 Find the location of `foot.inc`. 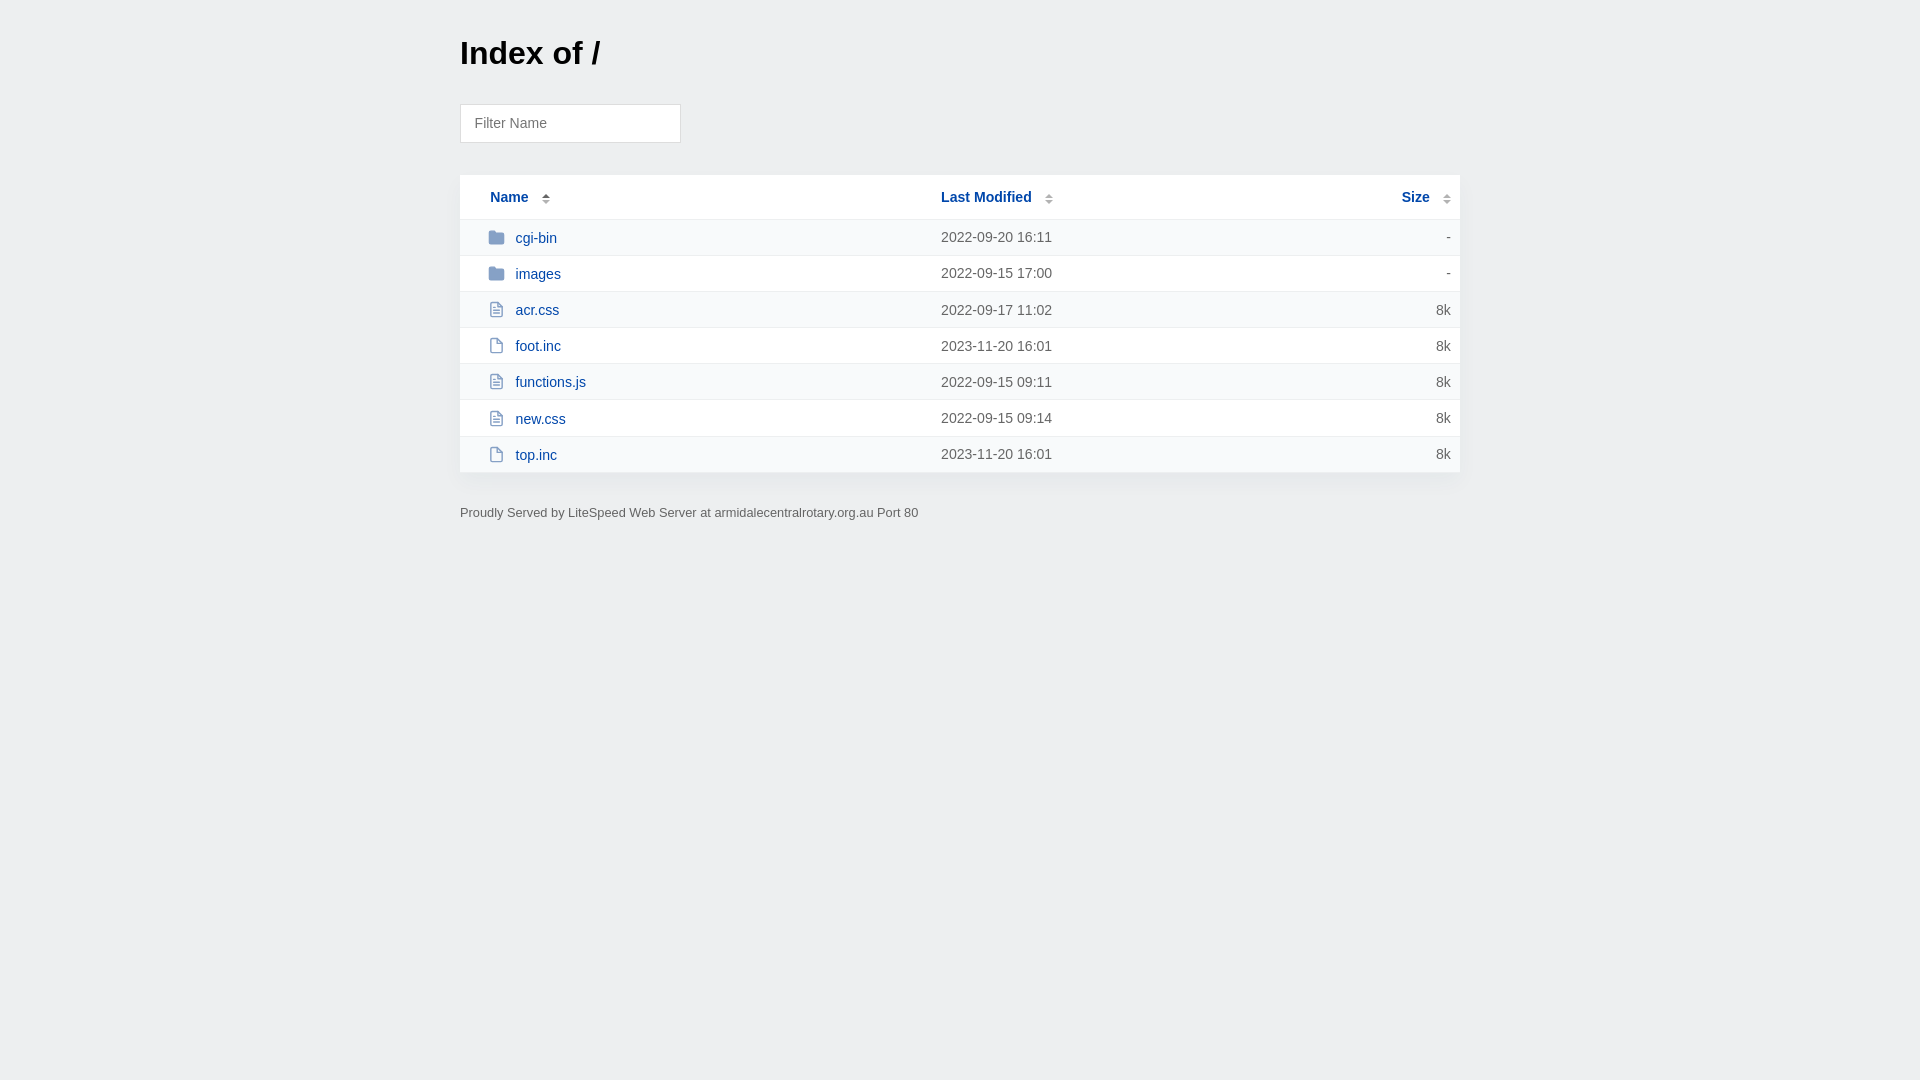

foot.inc is located at coordinates (706, 346).